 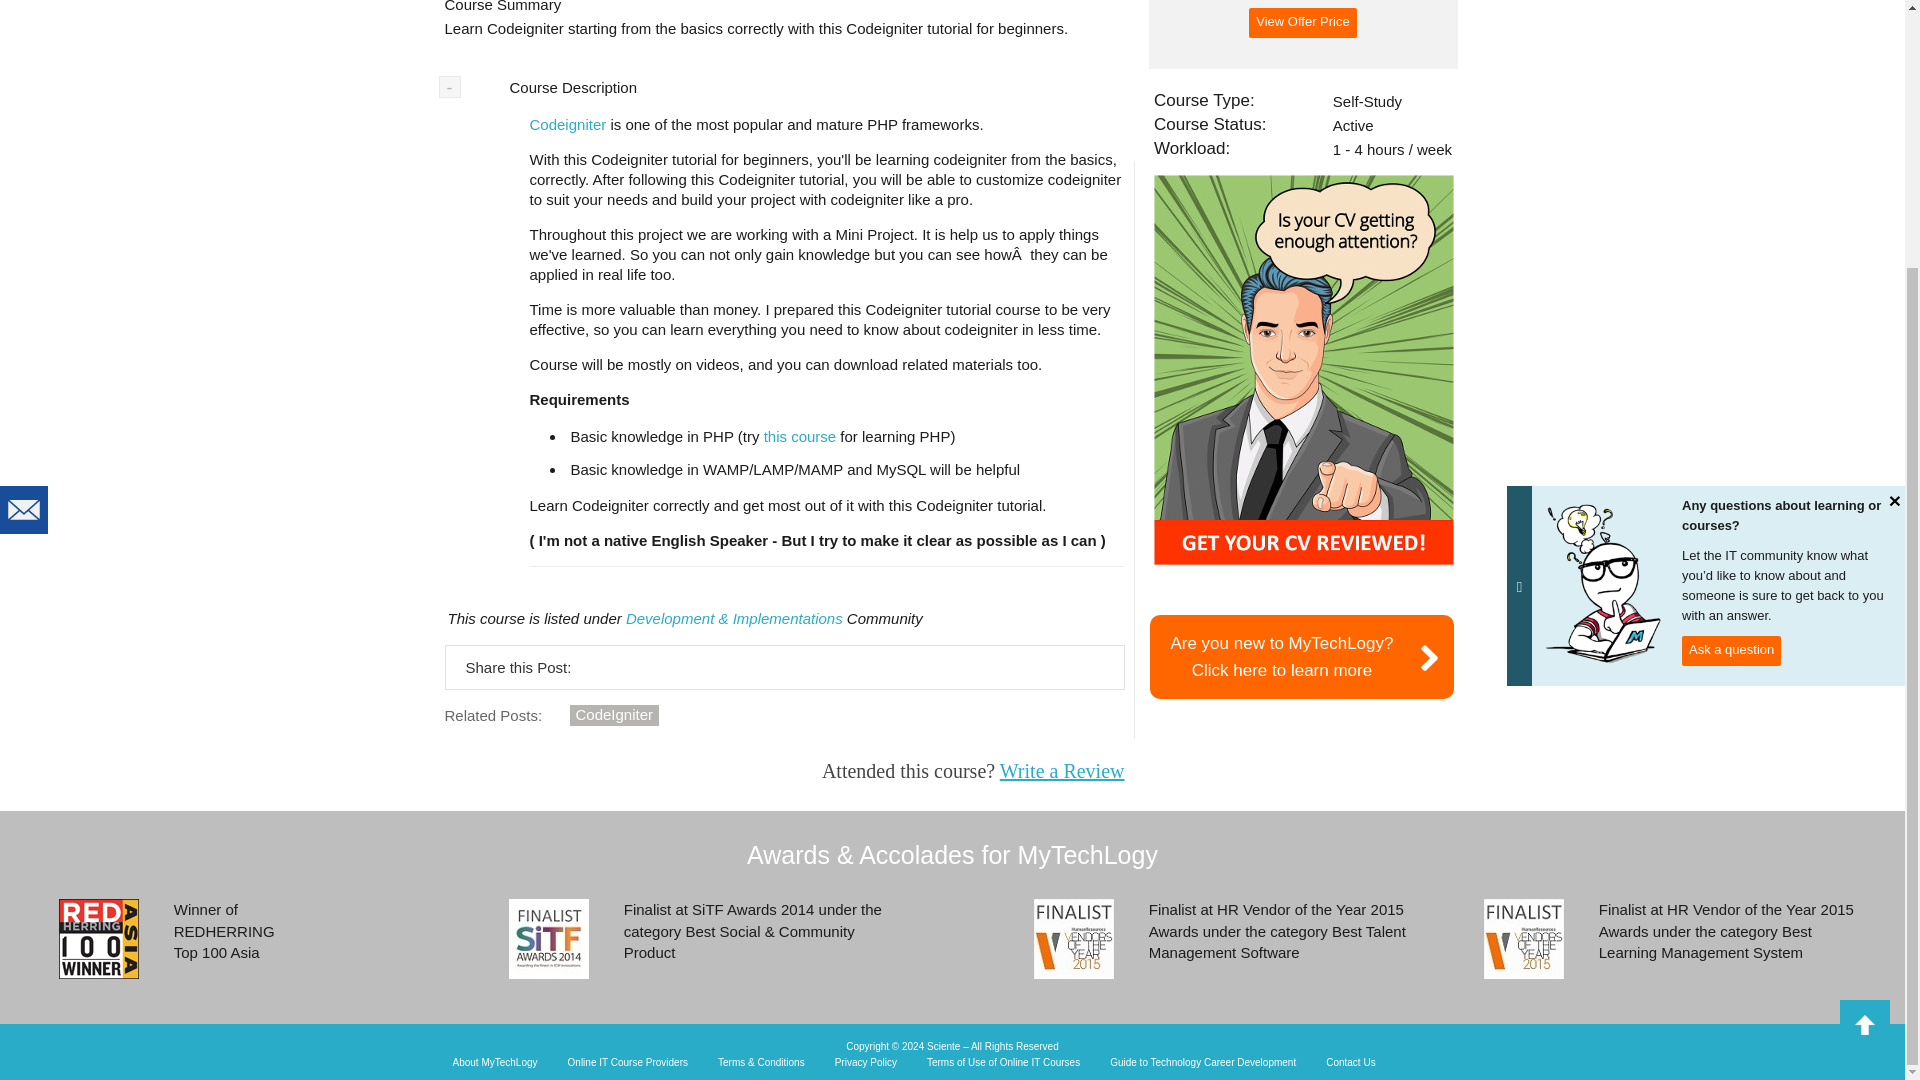 I want to click on Privacy Policy, so click(x=866, y=1063).